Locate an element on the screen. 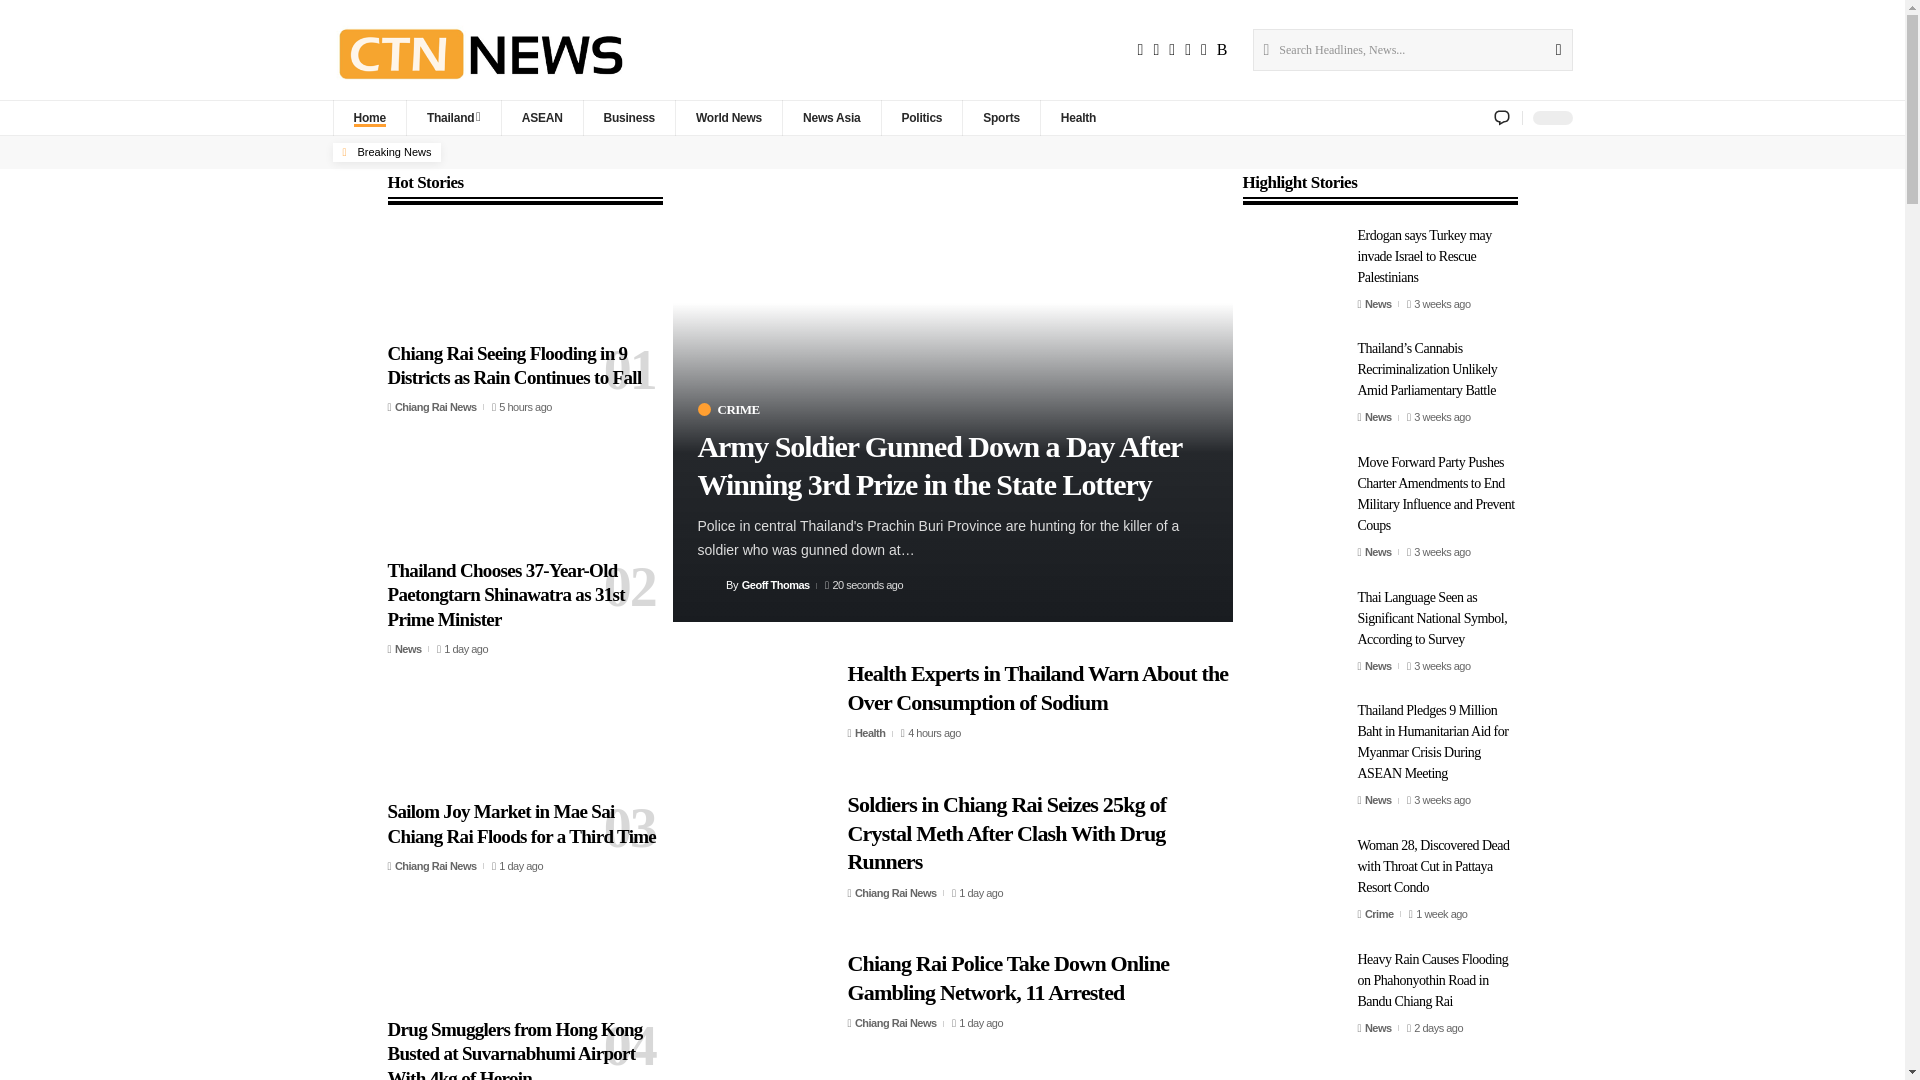 This screenshot has height=1080, width=1920. Thailand is located at coordinates (453, 118).